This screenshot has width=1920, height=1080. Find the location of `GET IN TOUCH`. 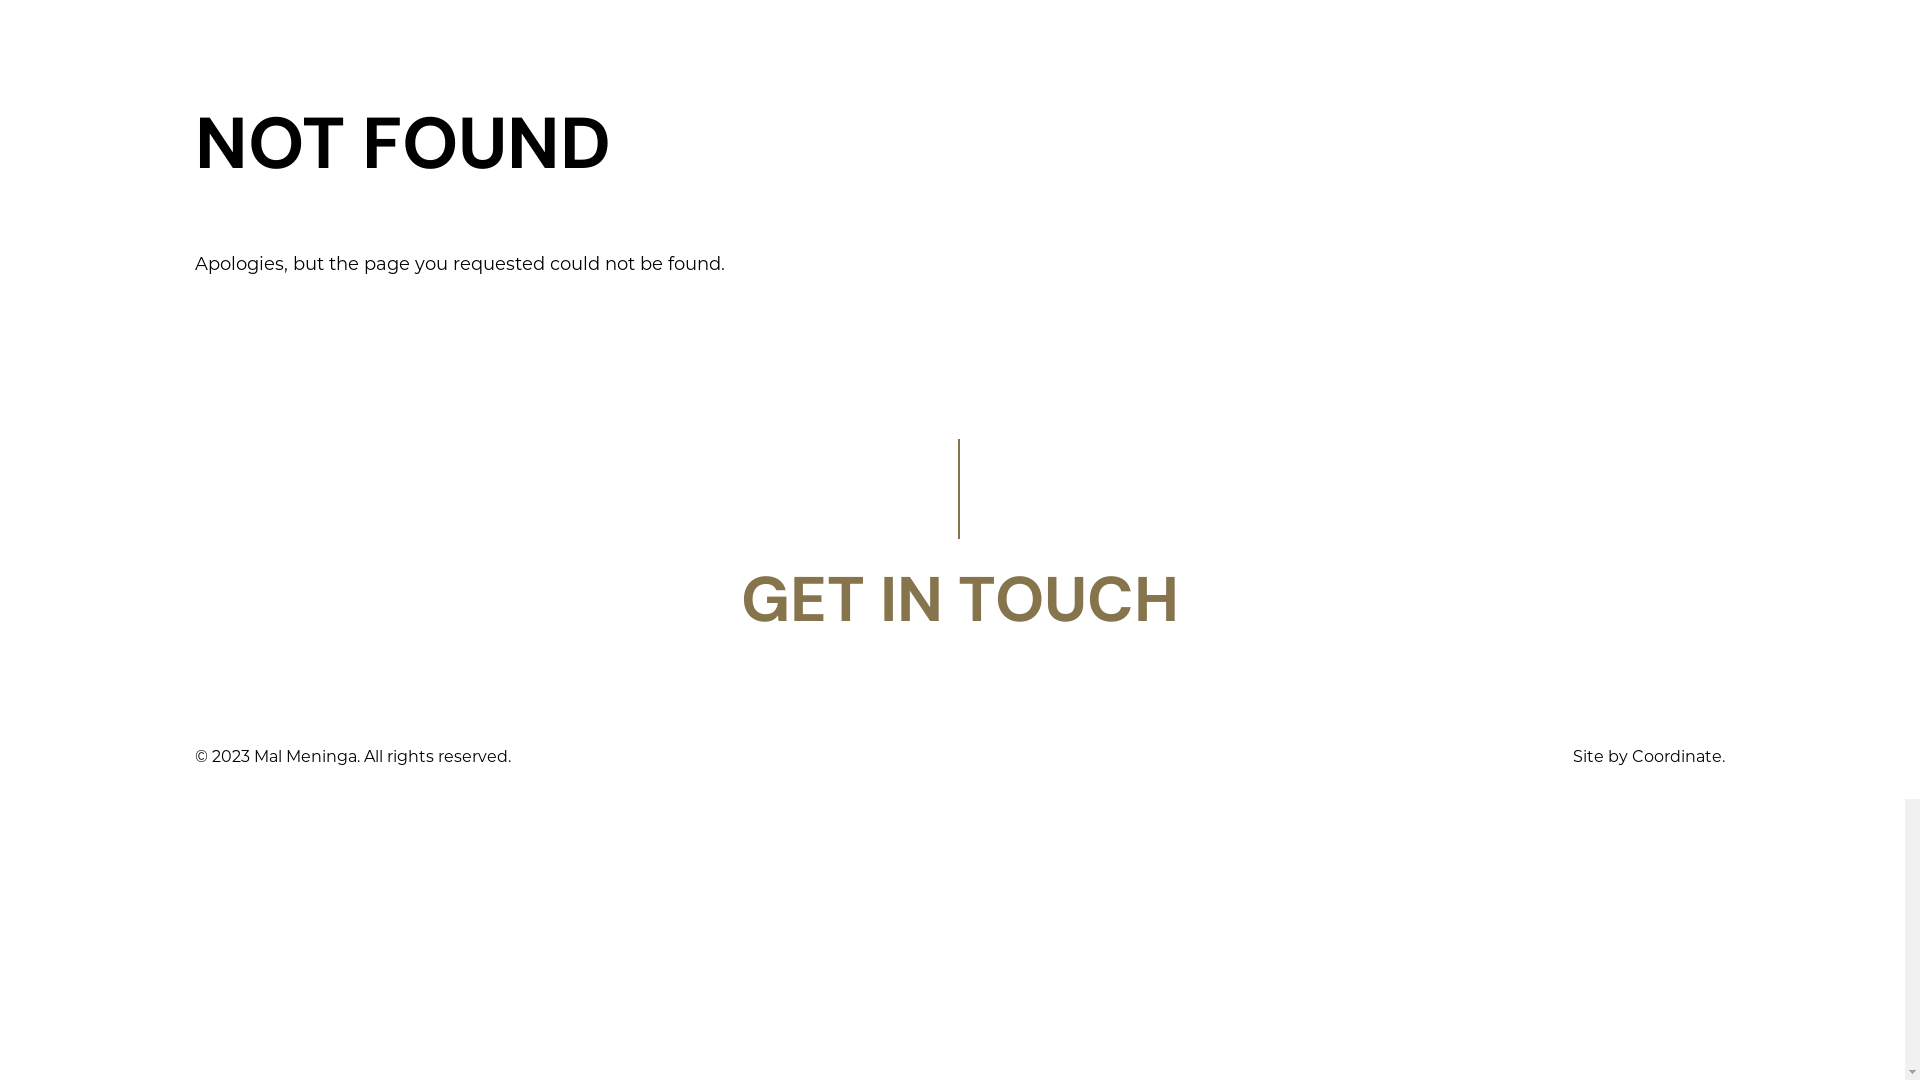

GET IN TOUCH is located at coordinates (960, 600).